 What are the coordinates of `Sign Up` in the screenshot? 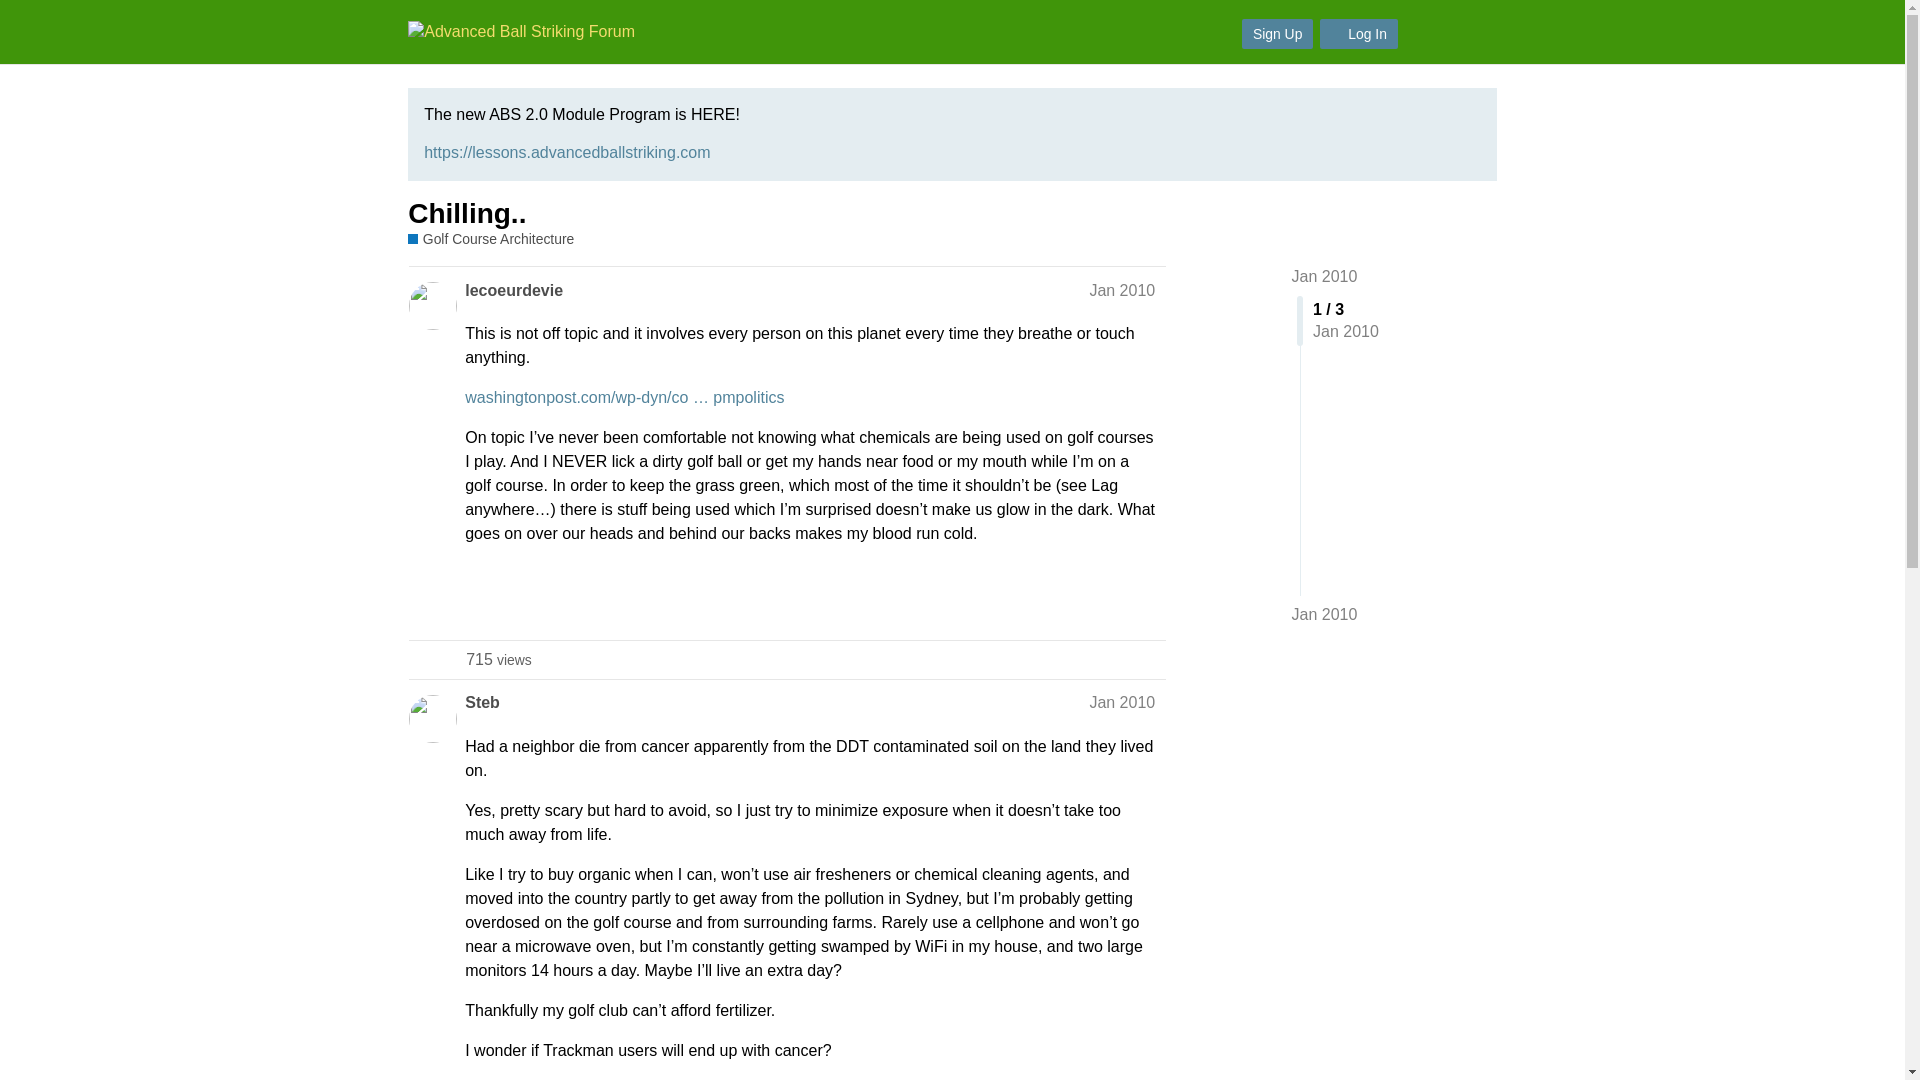 It's located at (1278, 34).